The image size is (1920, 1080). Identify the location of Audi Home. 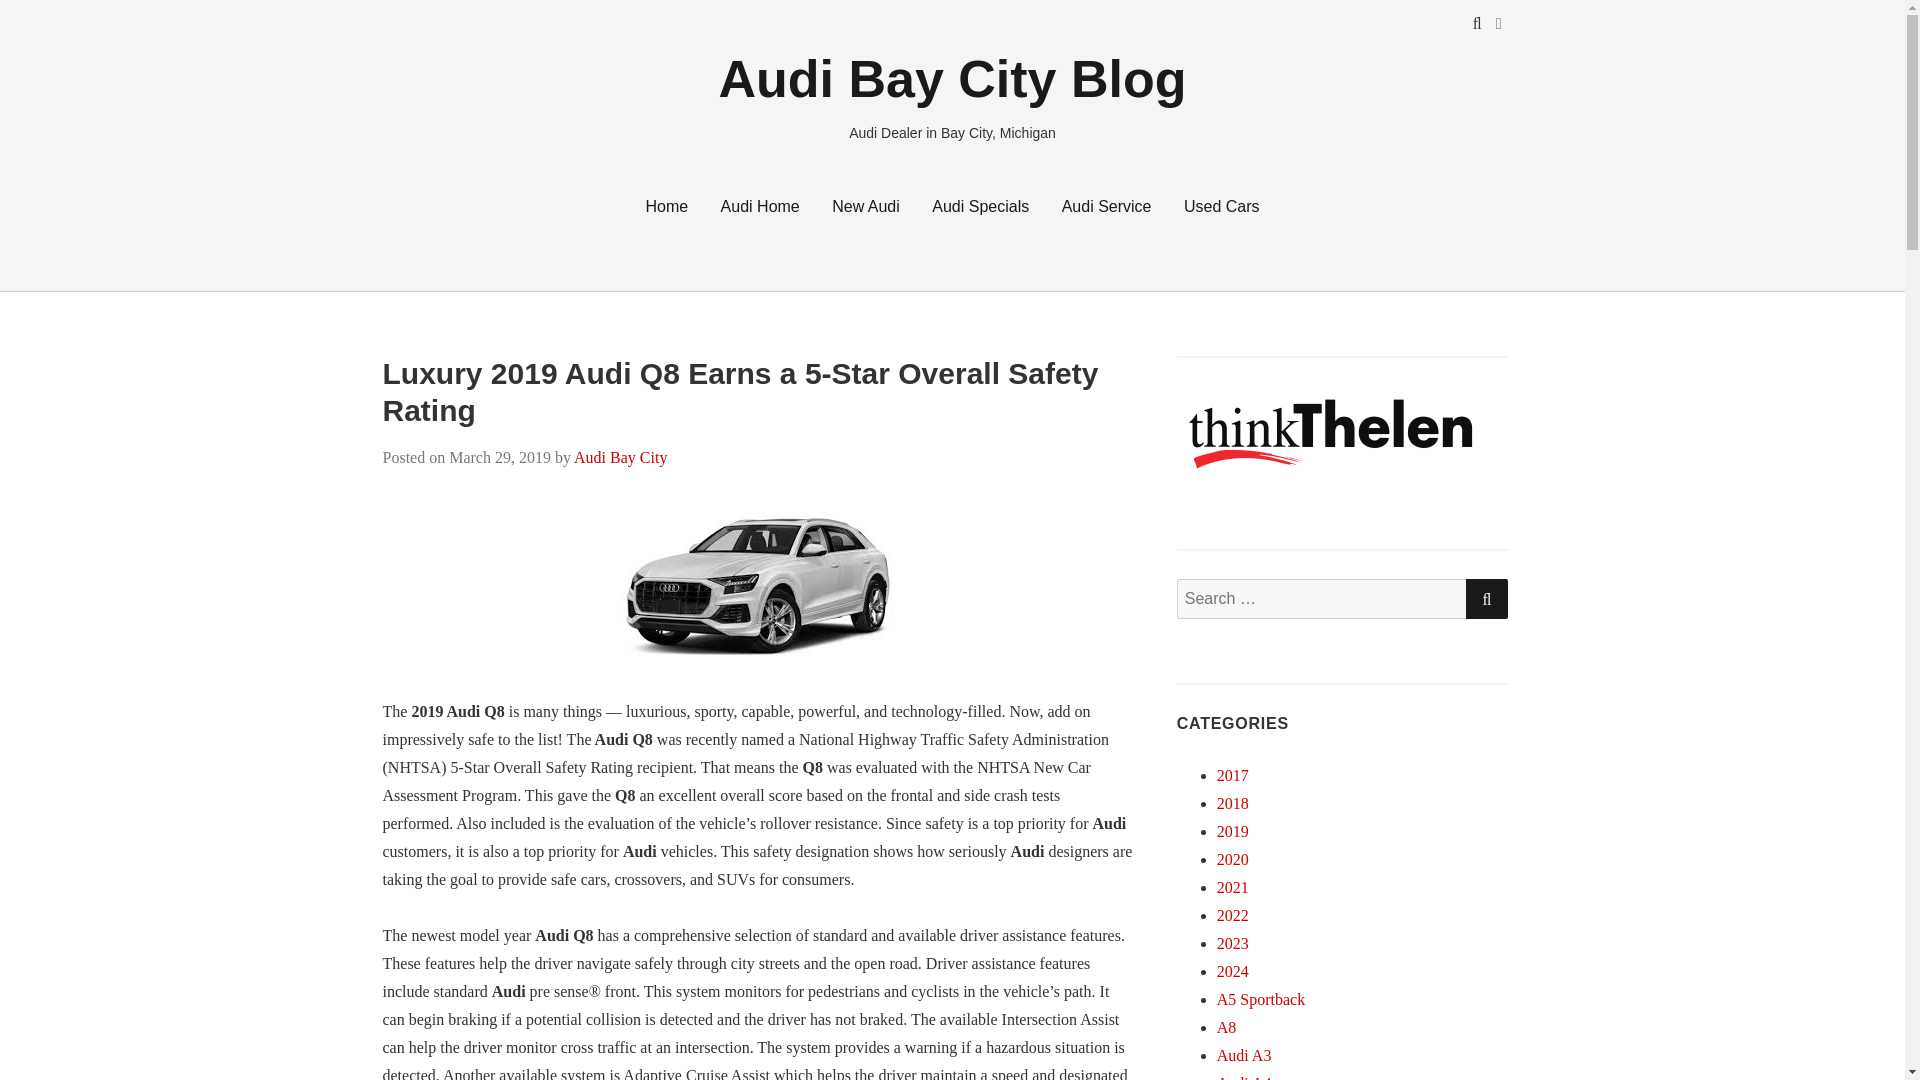
(760, 206).